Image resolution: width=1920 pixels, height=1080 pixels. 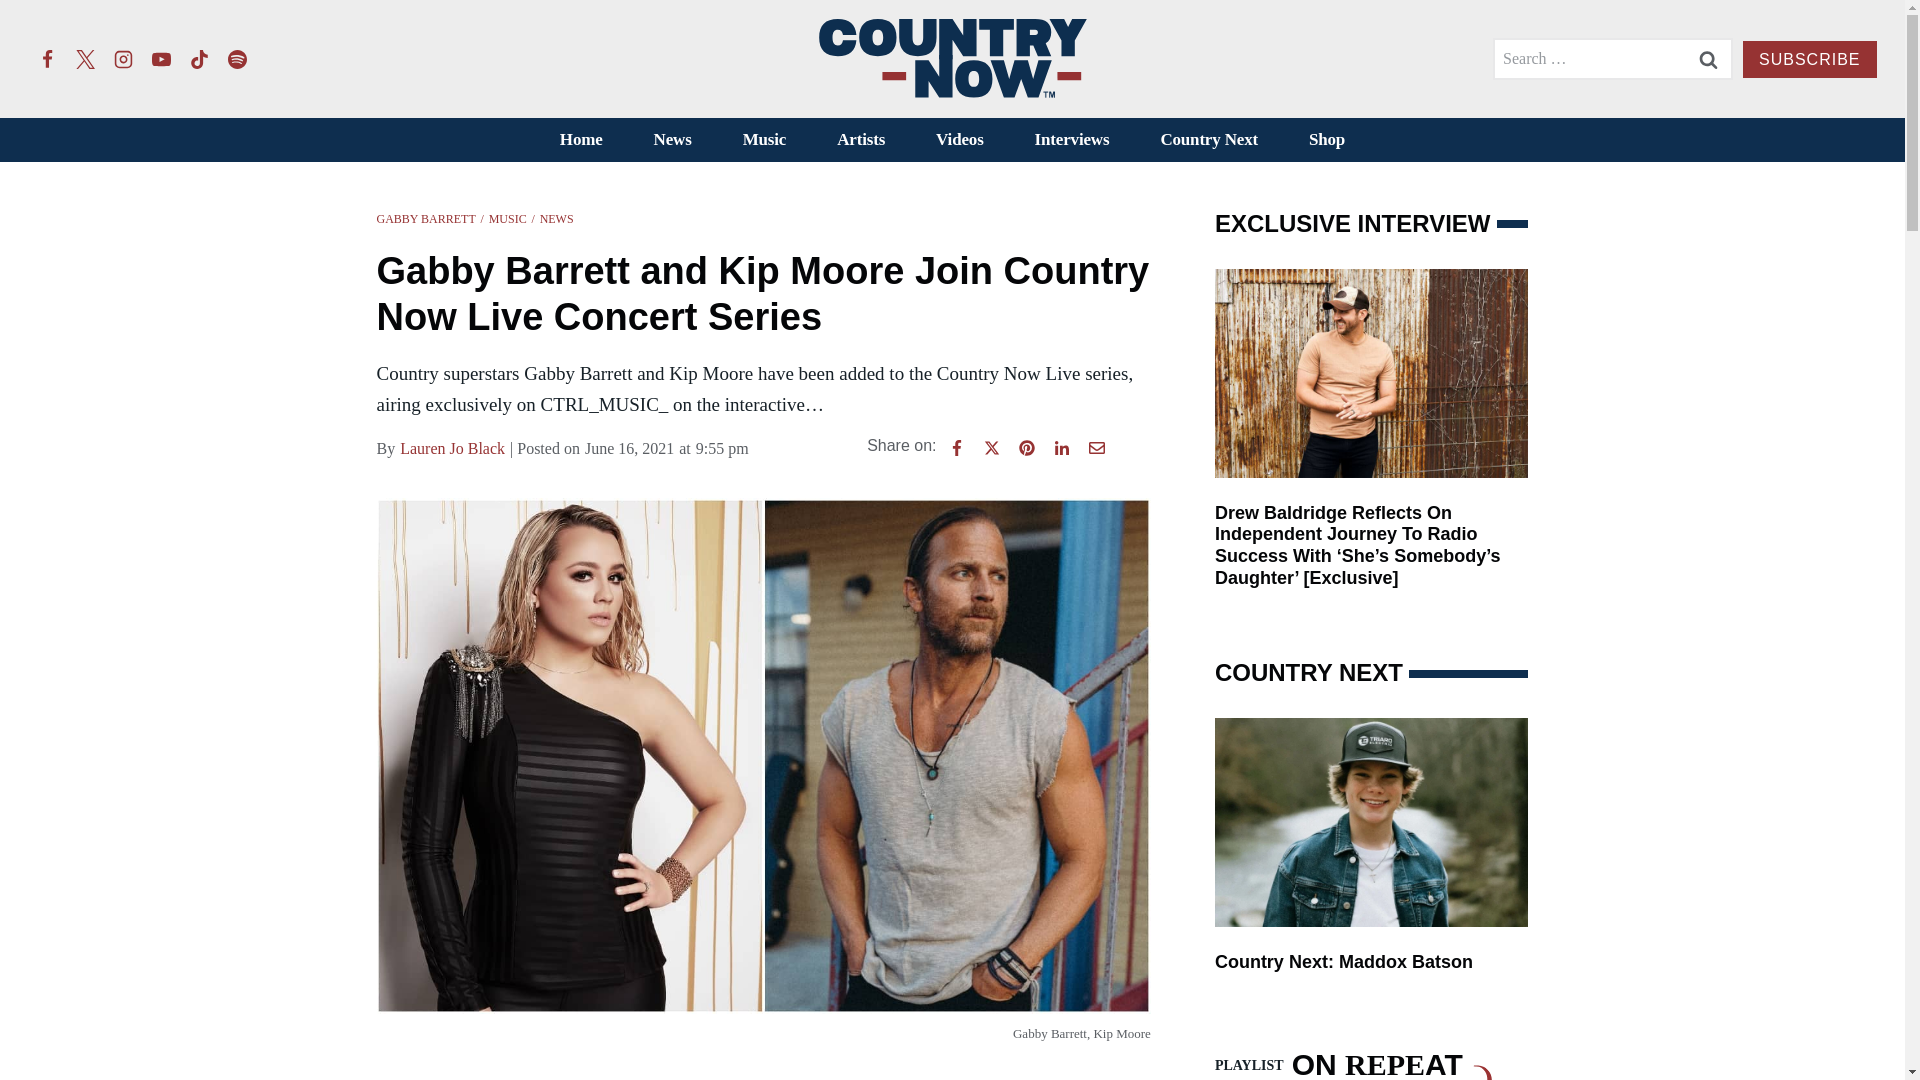 I want to click on SUBSCRIBE, so click(x=1809, y=59).